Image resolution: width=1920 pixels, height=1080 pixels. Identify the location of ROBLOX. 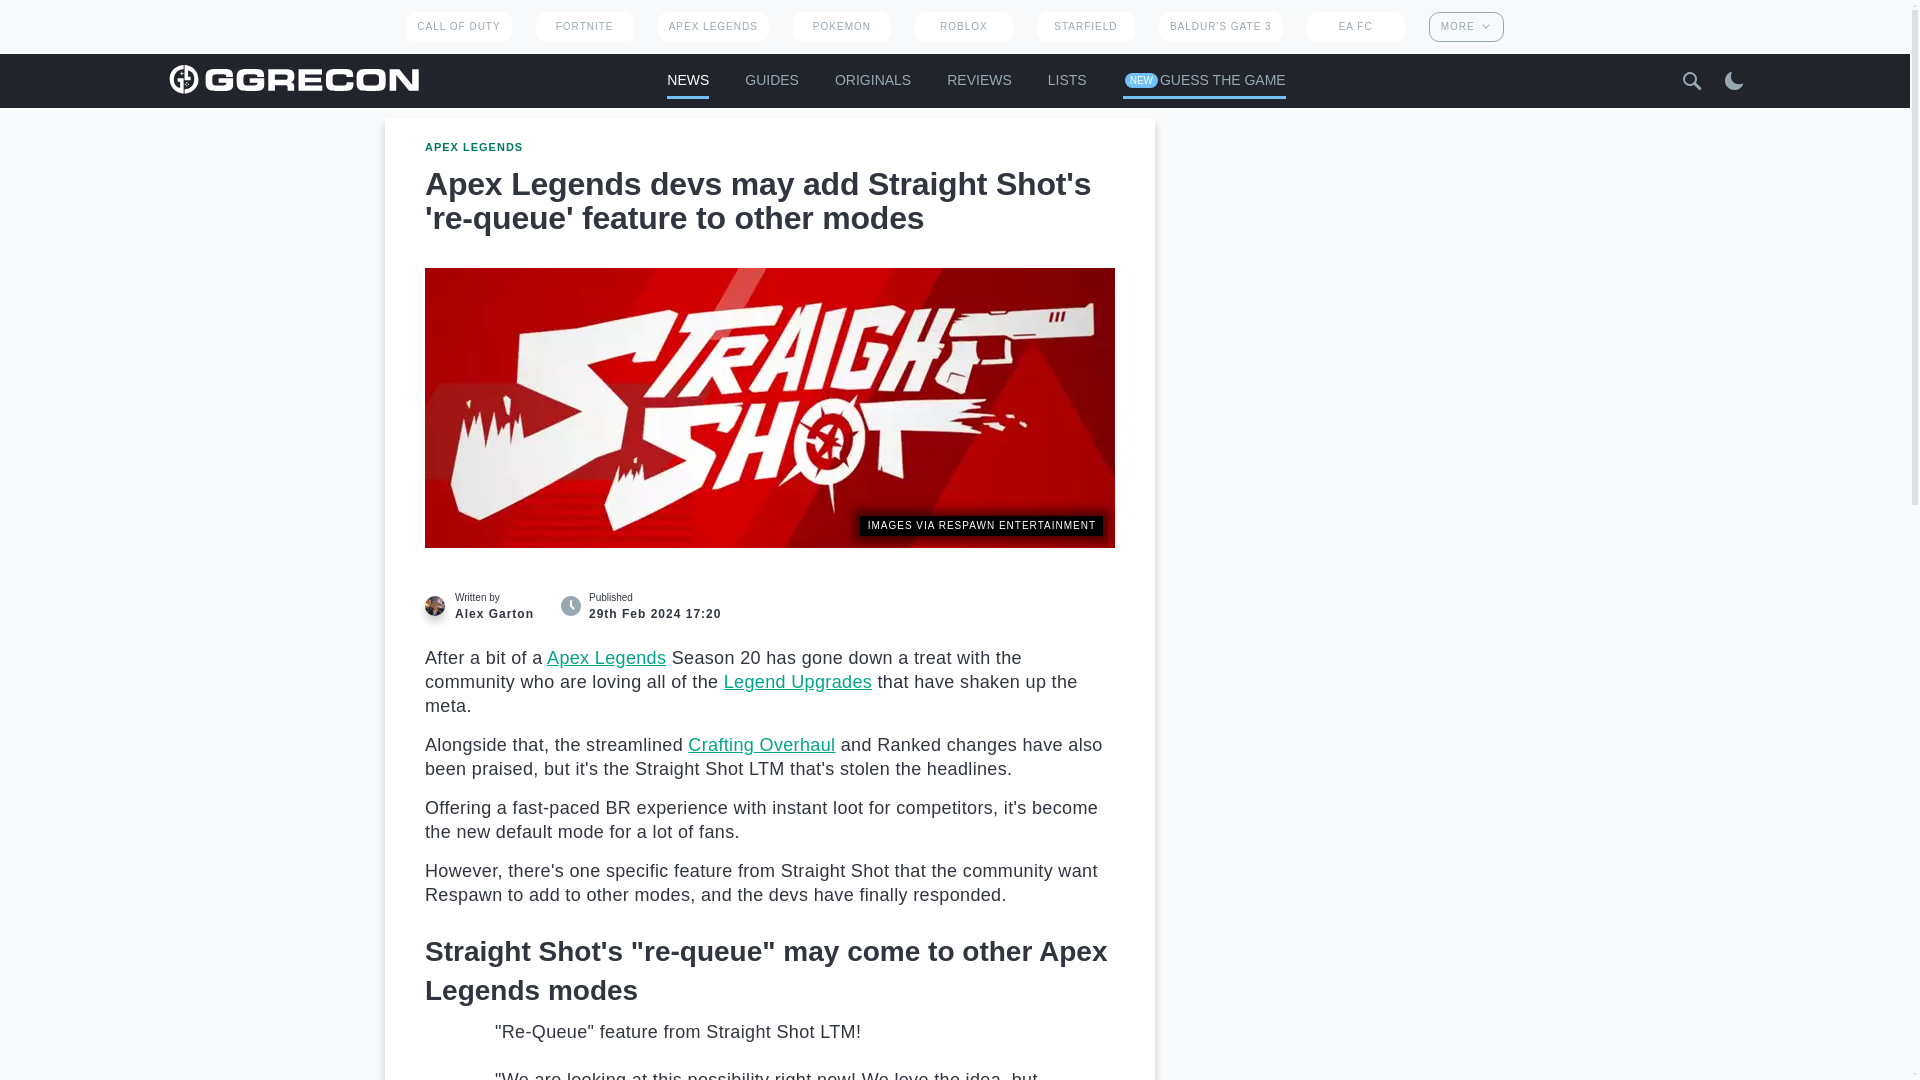
(964, 26).